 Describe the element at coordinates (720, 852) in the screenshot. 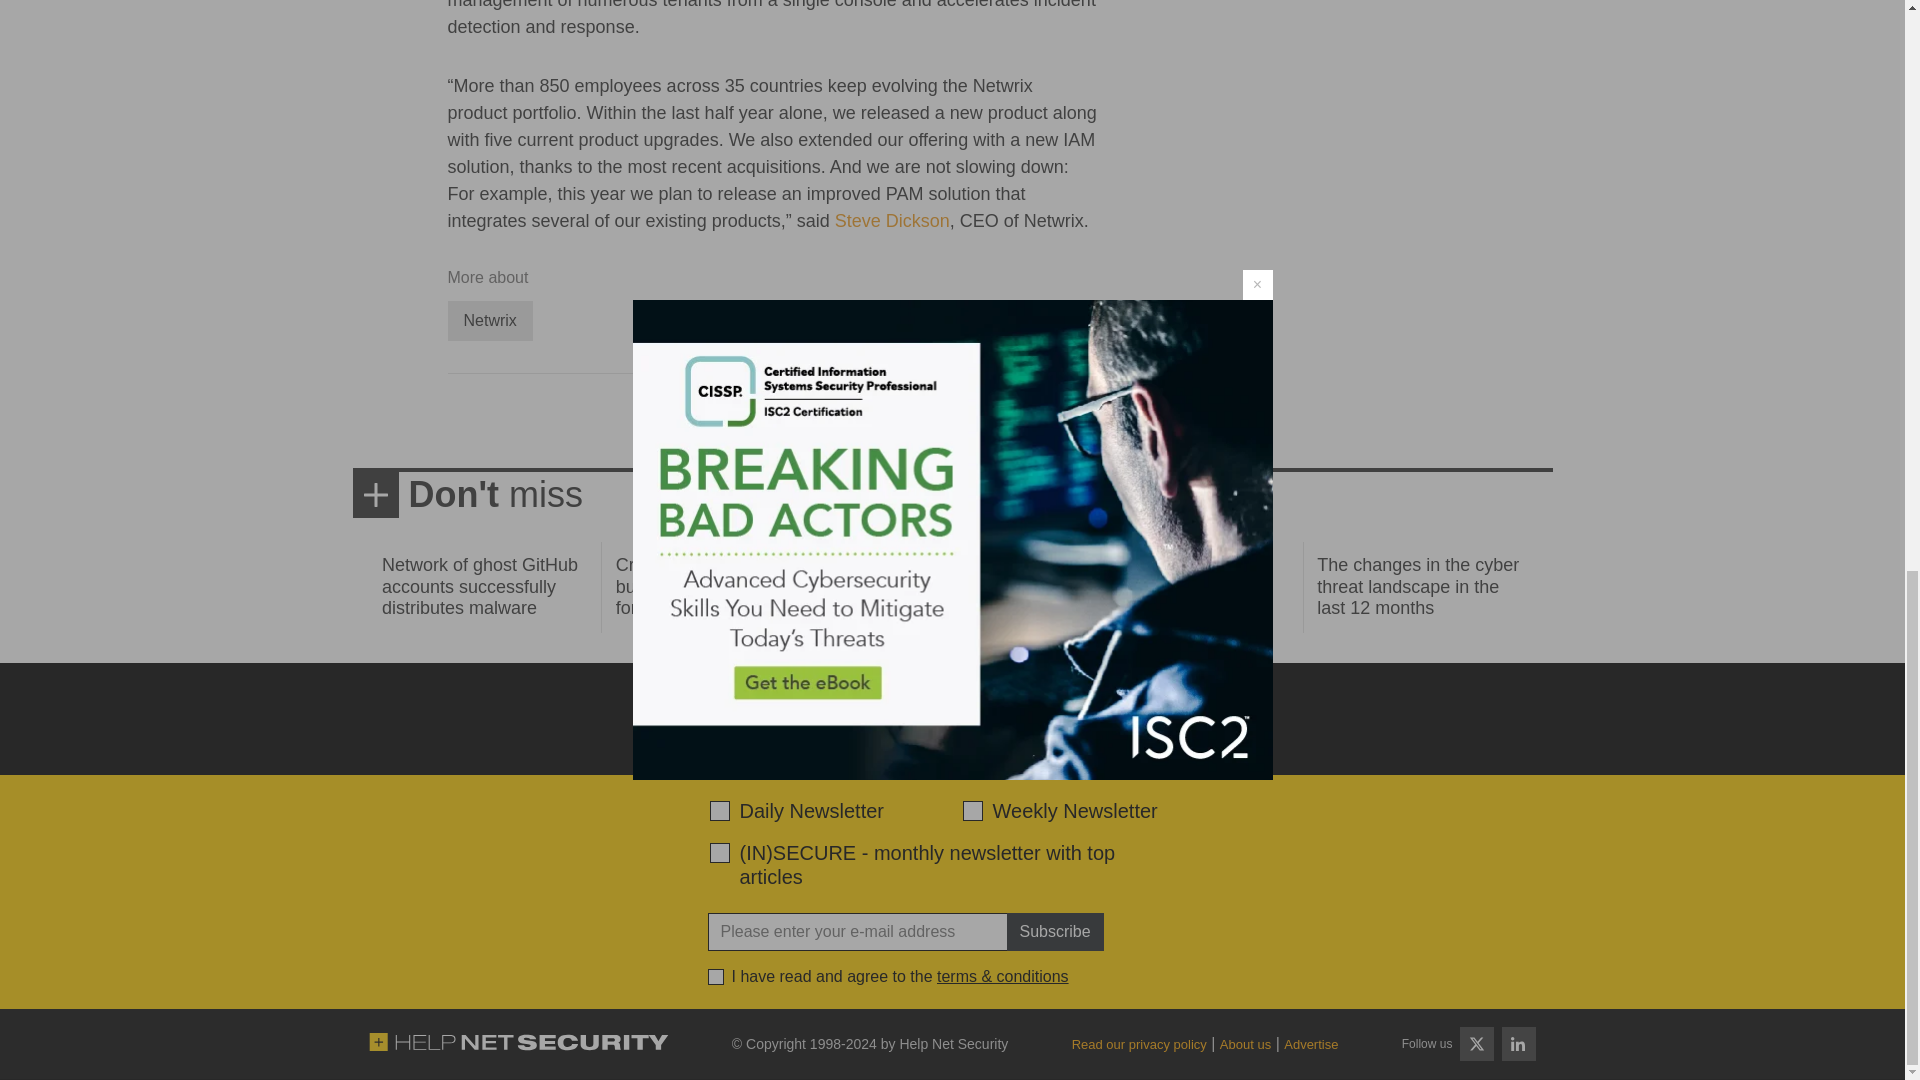

I see `28abe5d9ef` at that location.